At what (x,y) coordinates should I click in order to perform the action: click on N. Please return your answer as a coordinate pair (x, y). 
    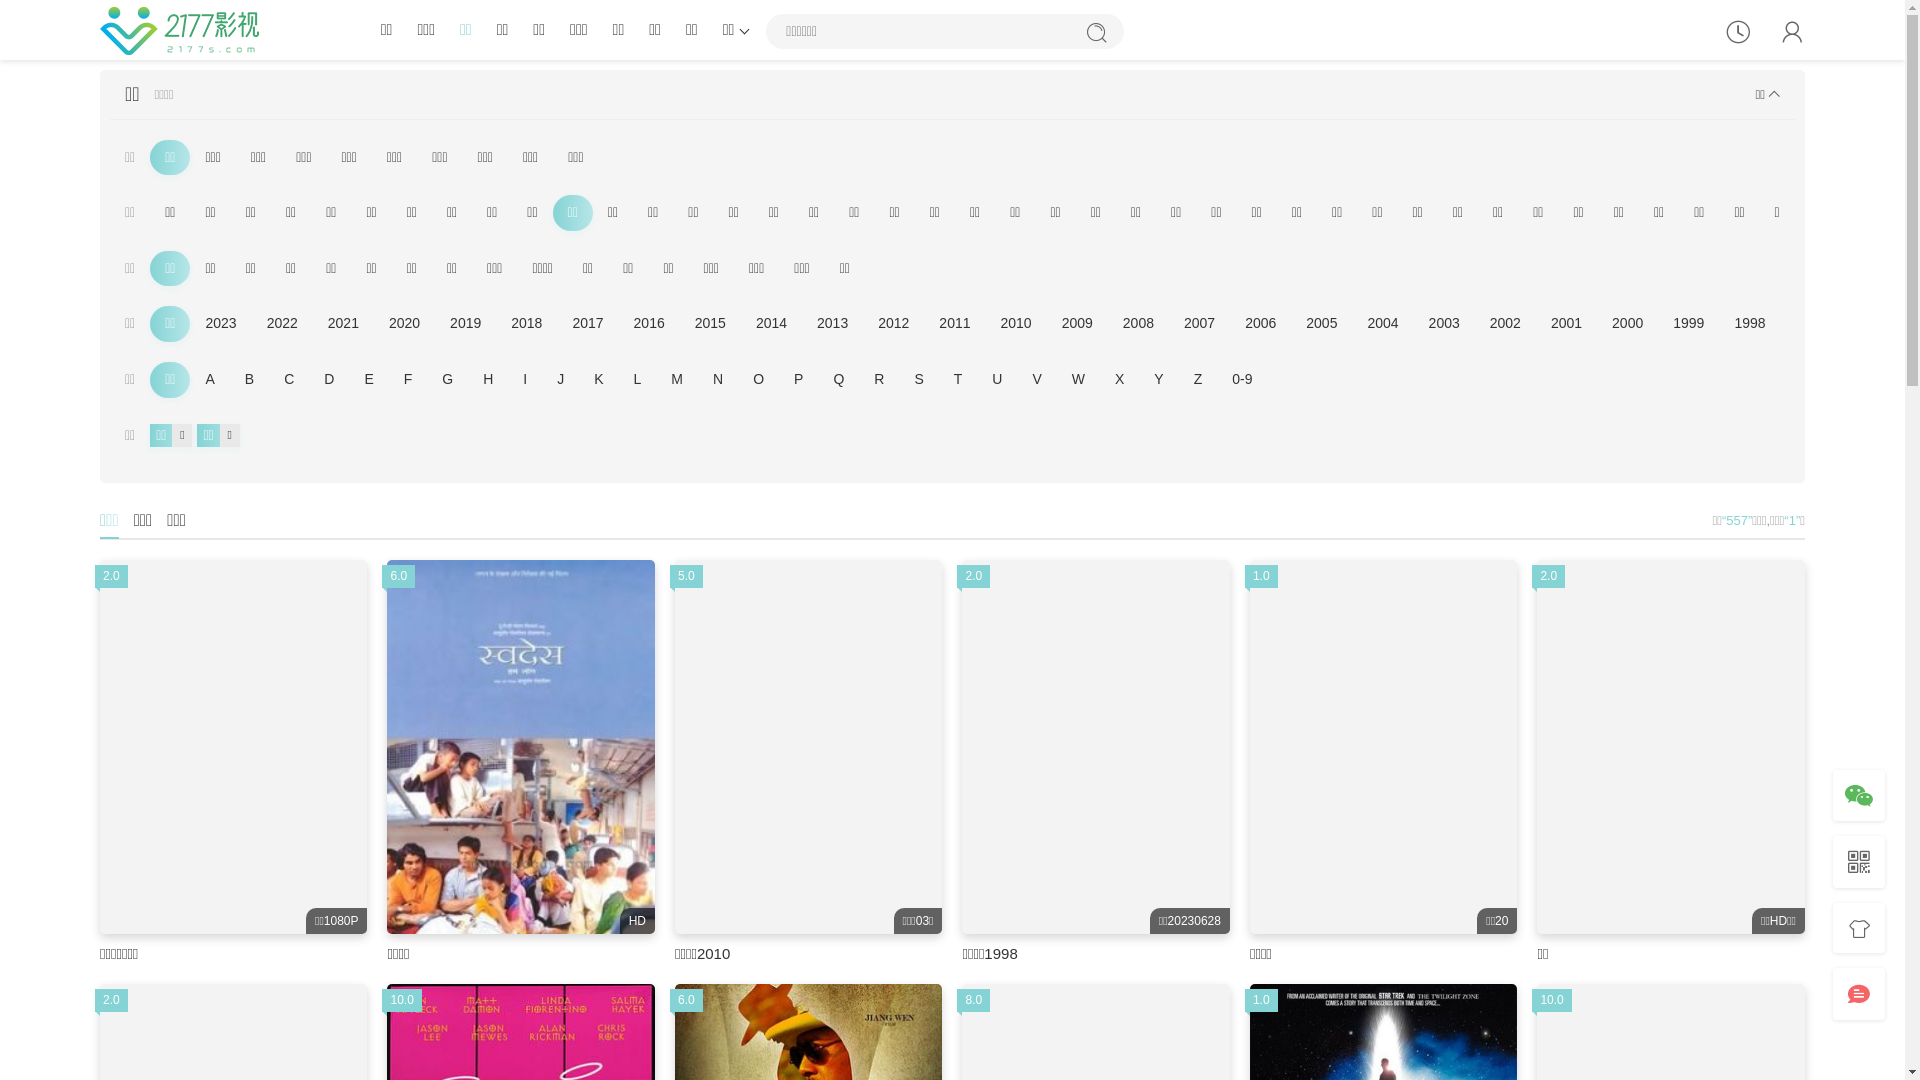
    Looking at the image, I should click on (718, 380).